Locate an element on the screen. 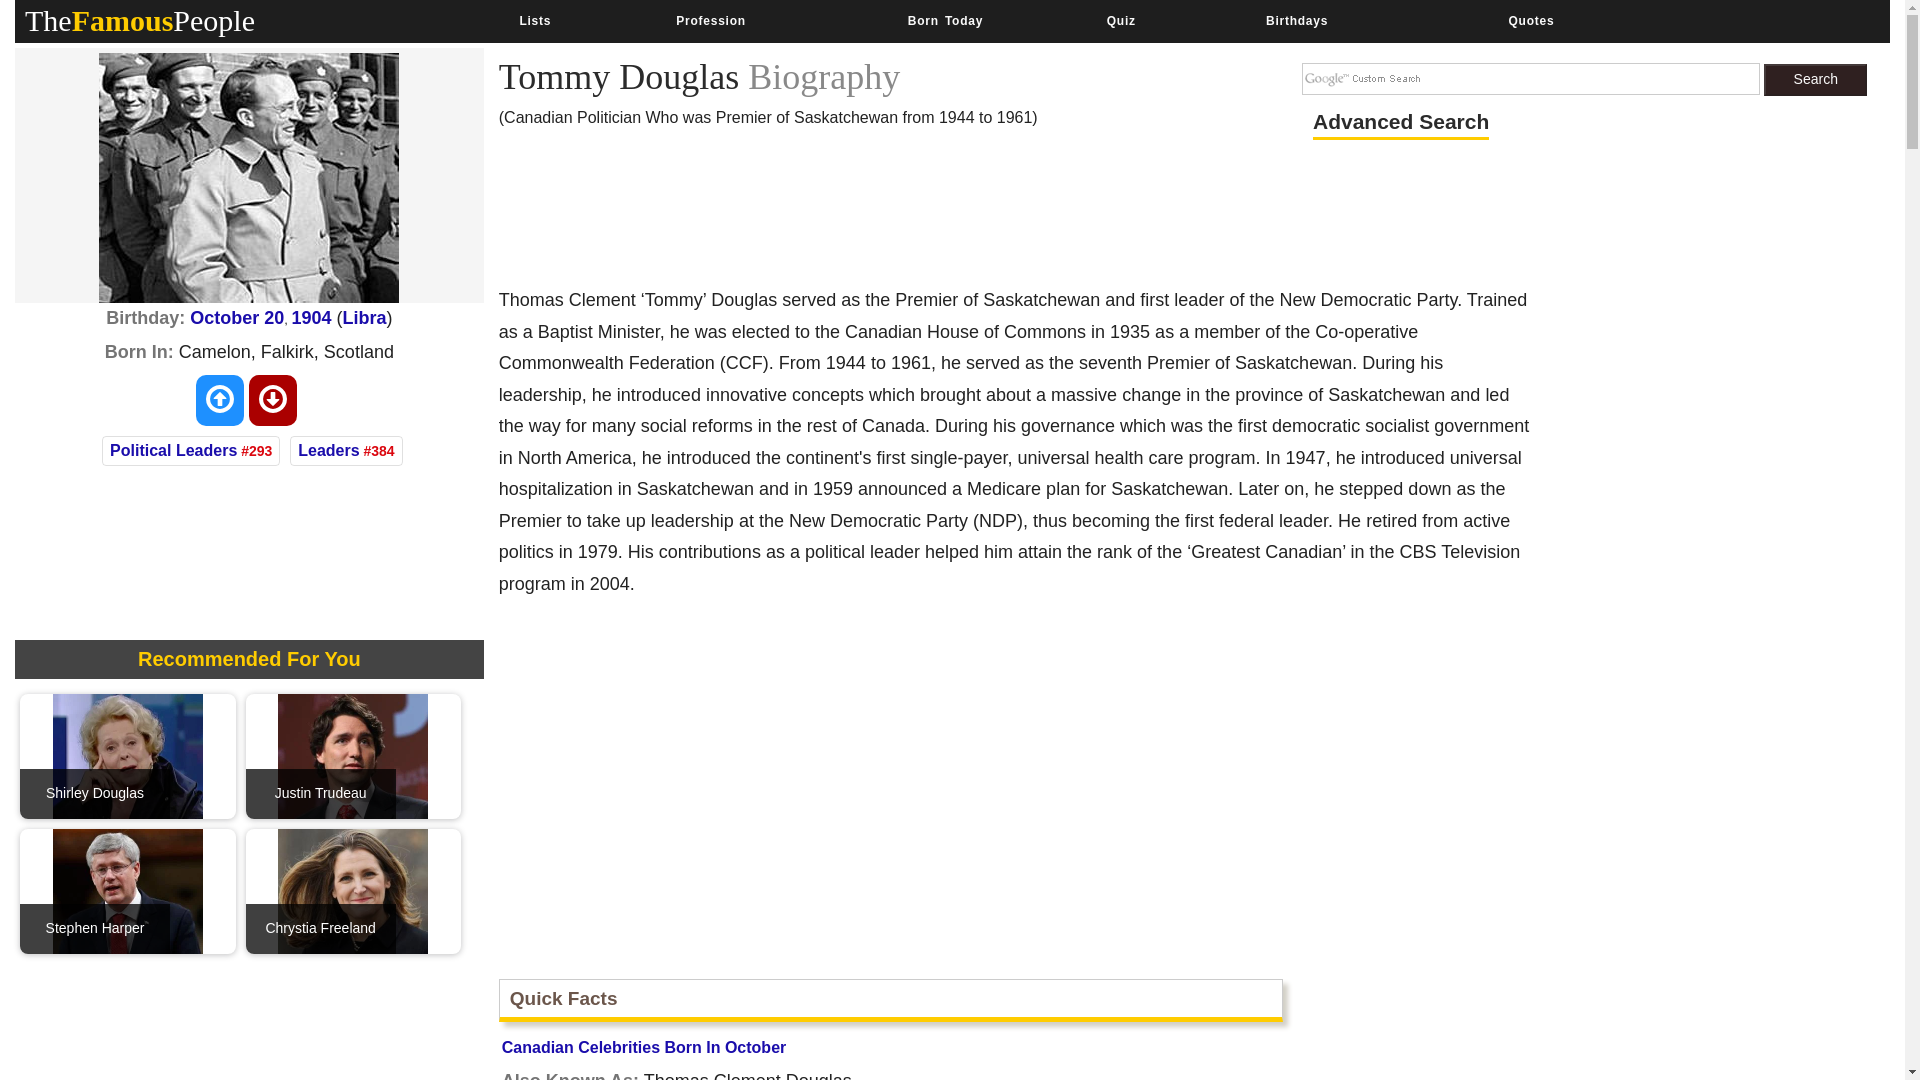 The width and height of the screenshot is (1920, 1080). Lists is located at coordinates (534, 21).